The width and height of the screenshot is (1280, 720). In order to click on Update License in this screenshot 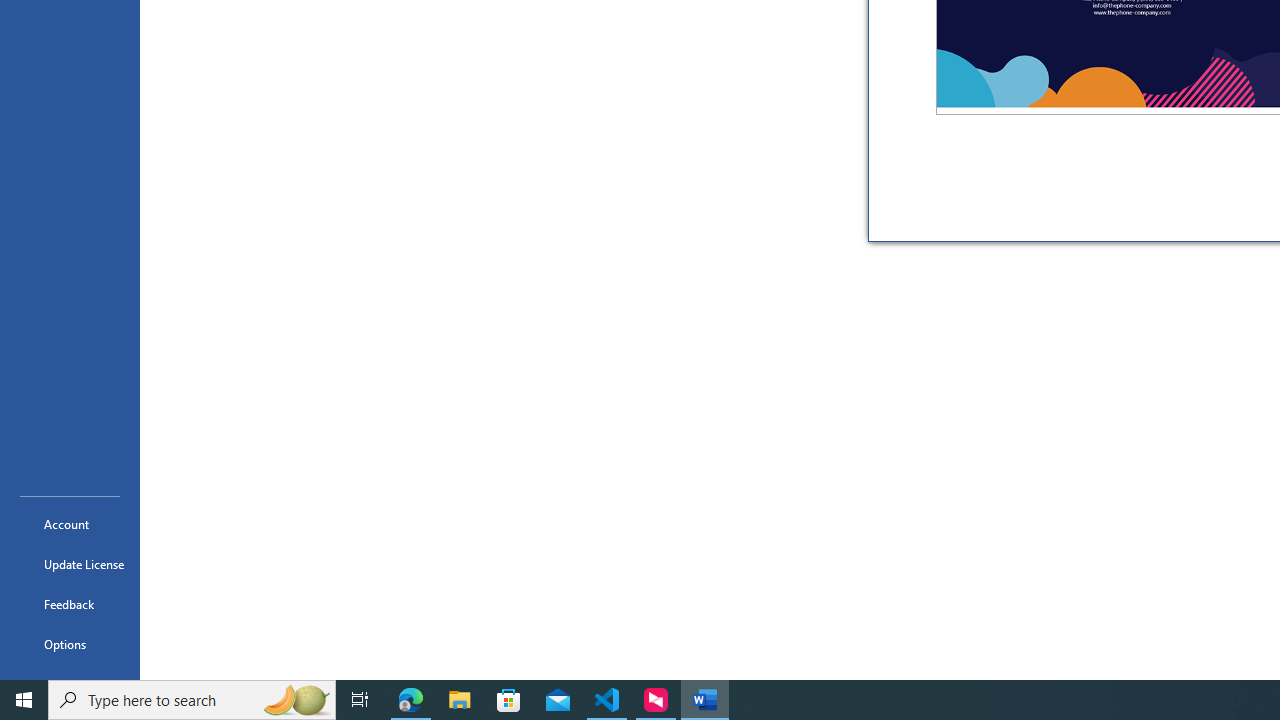, I will do `click(70, 564)`.